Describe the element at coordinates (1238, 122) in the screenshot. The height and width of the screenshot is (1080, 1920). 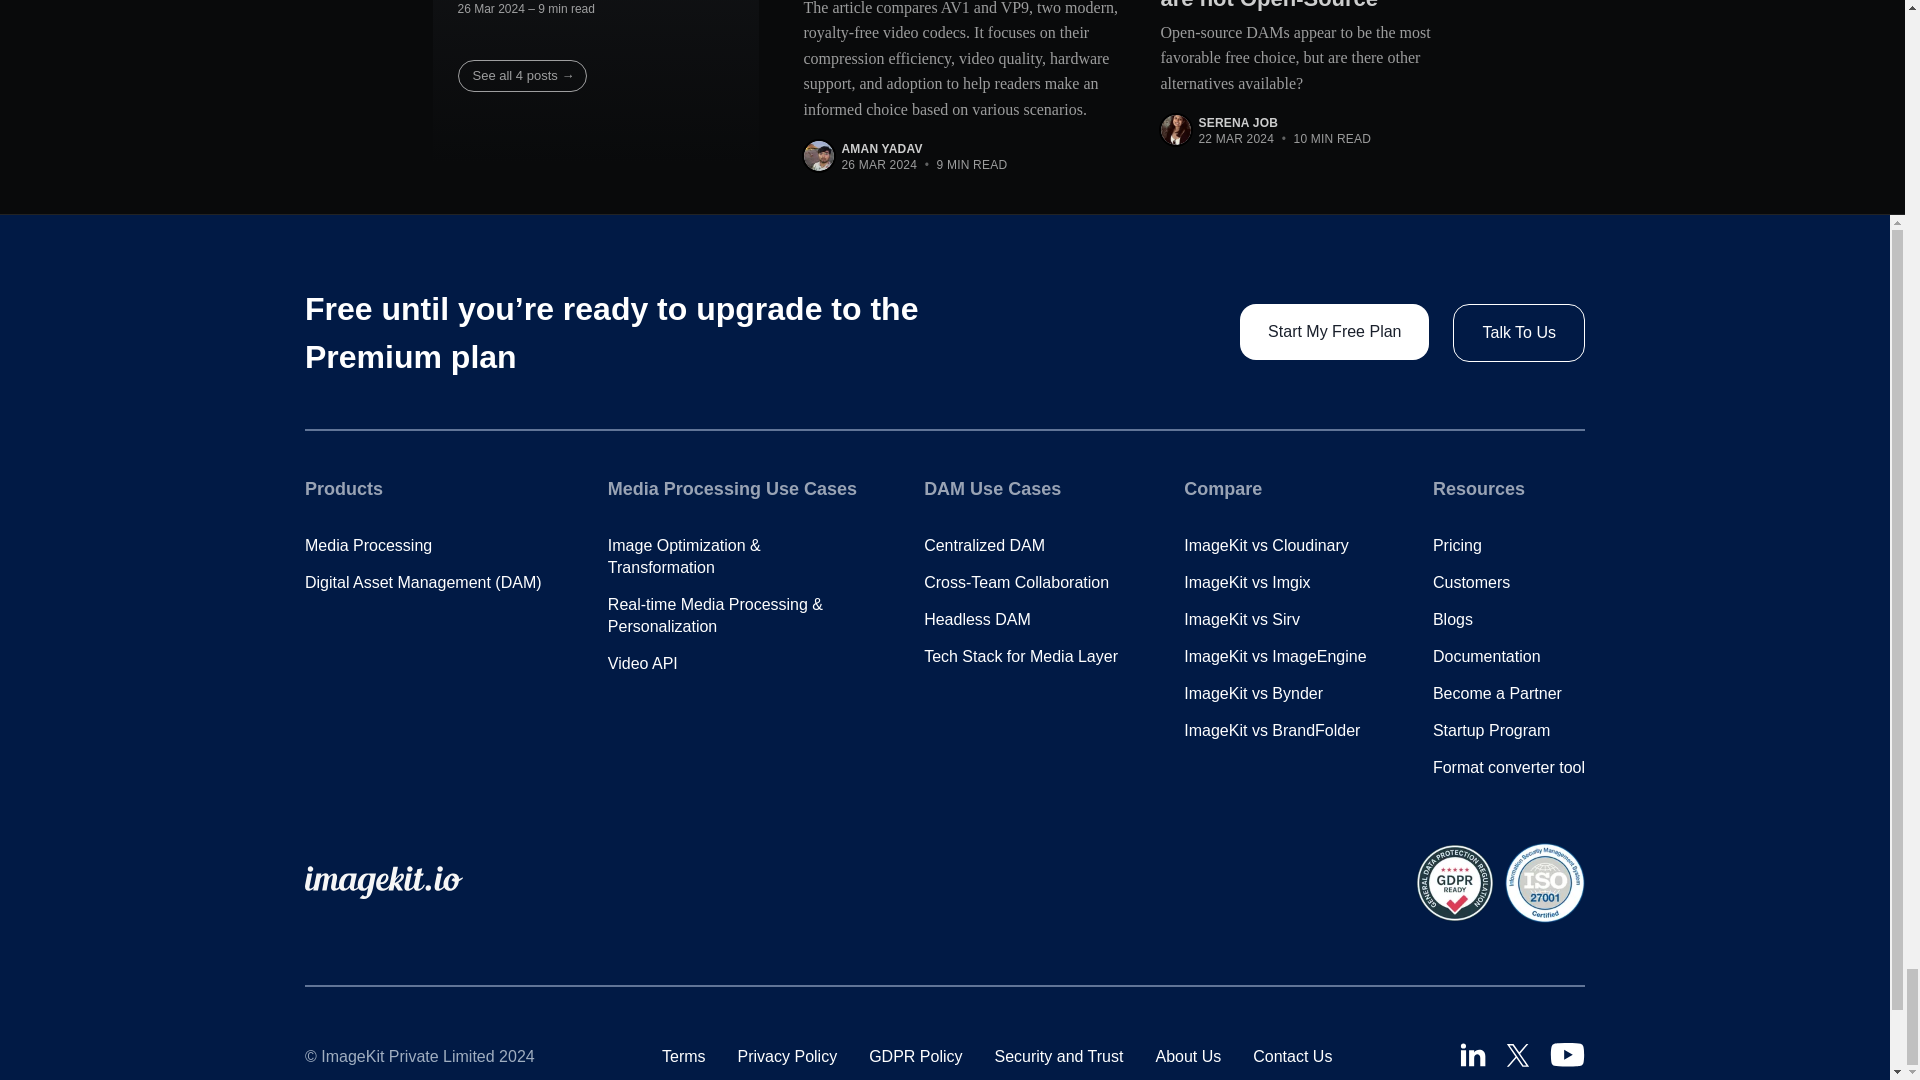
I see `SERENA JOB` at that location.